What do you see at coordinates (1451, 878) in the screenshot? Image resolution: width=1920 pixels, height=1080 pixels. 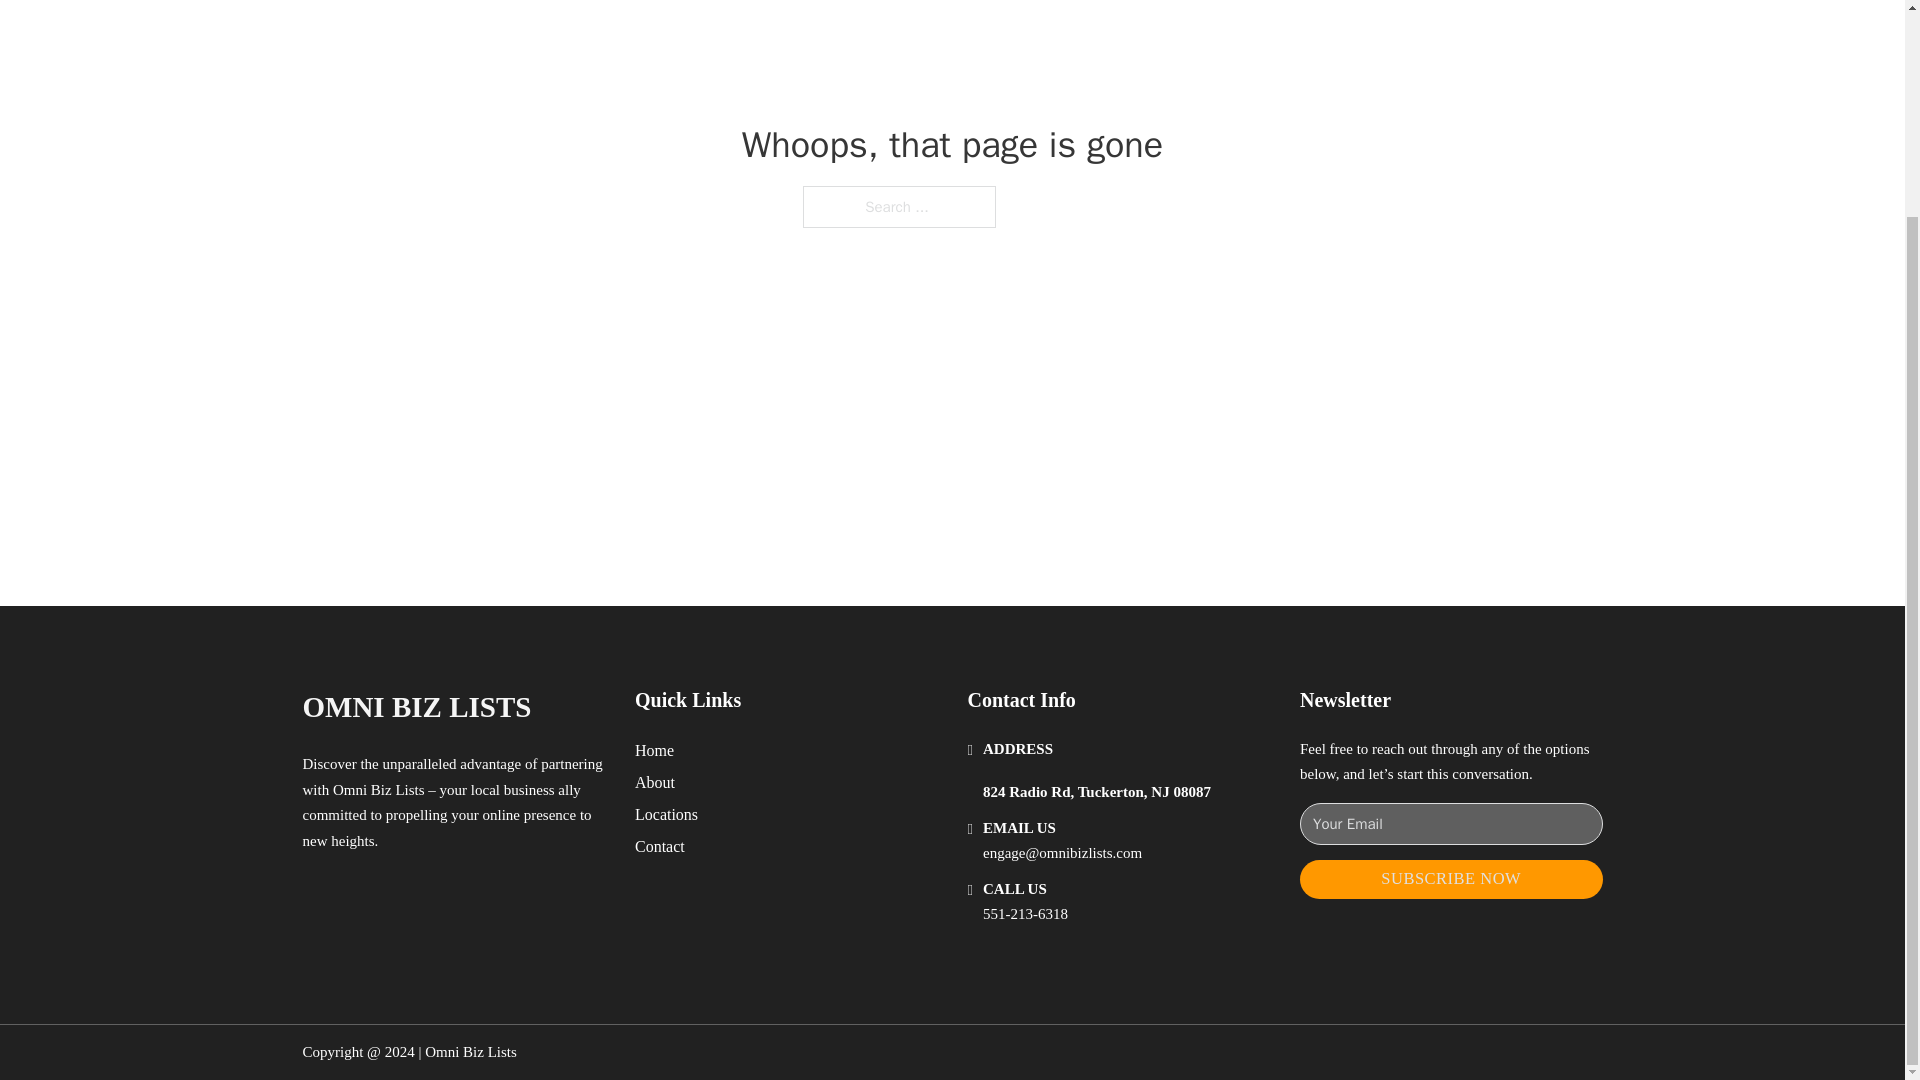 I see `SUBSCRIBE NOW` at bounding box center [1451, 878].